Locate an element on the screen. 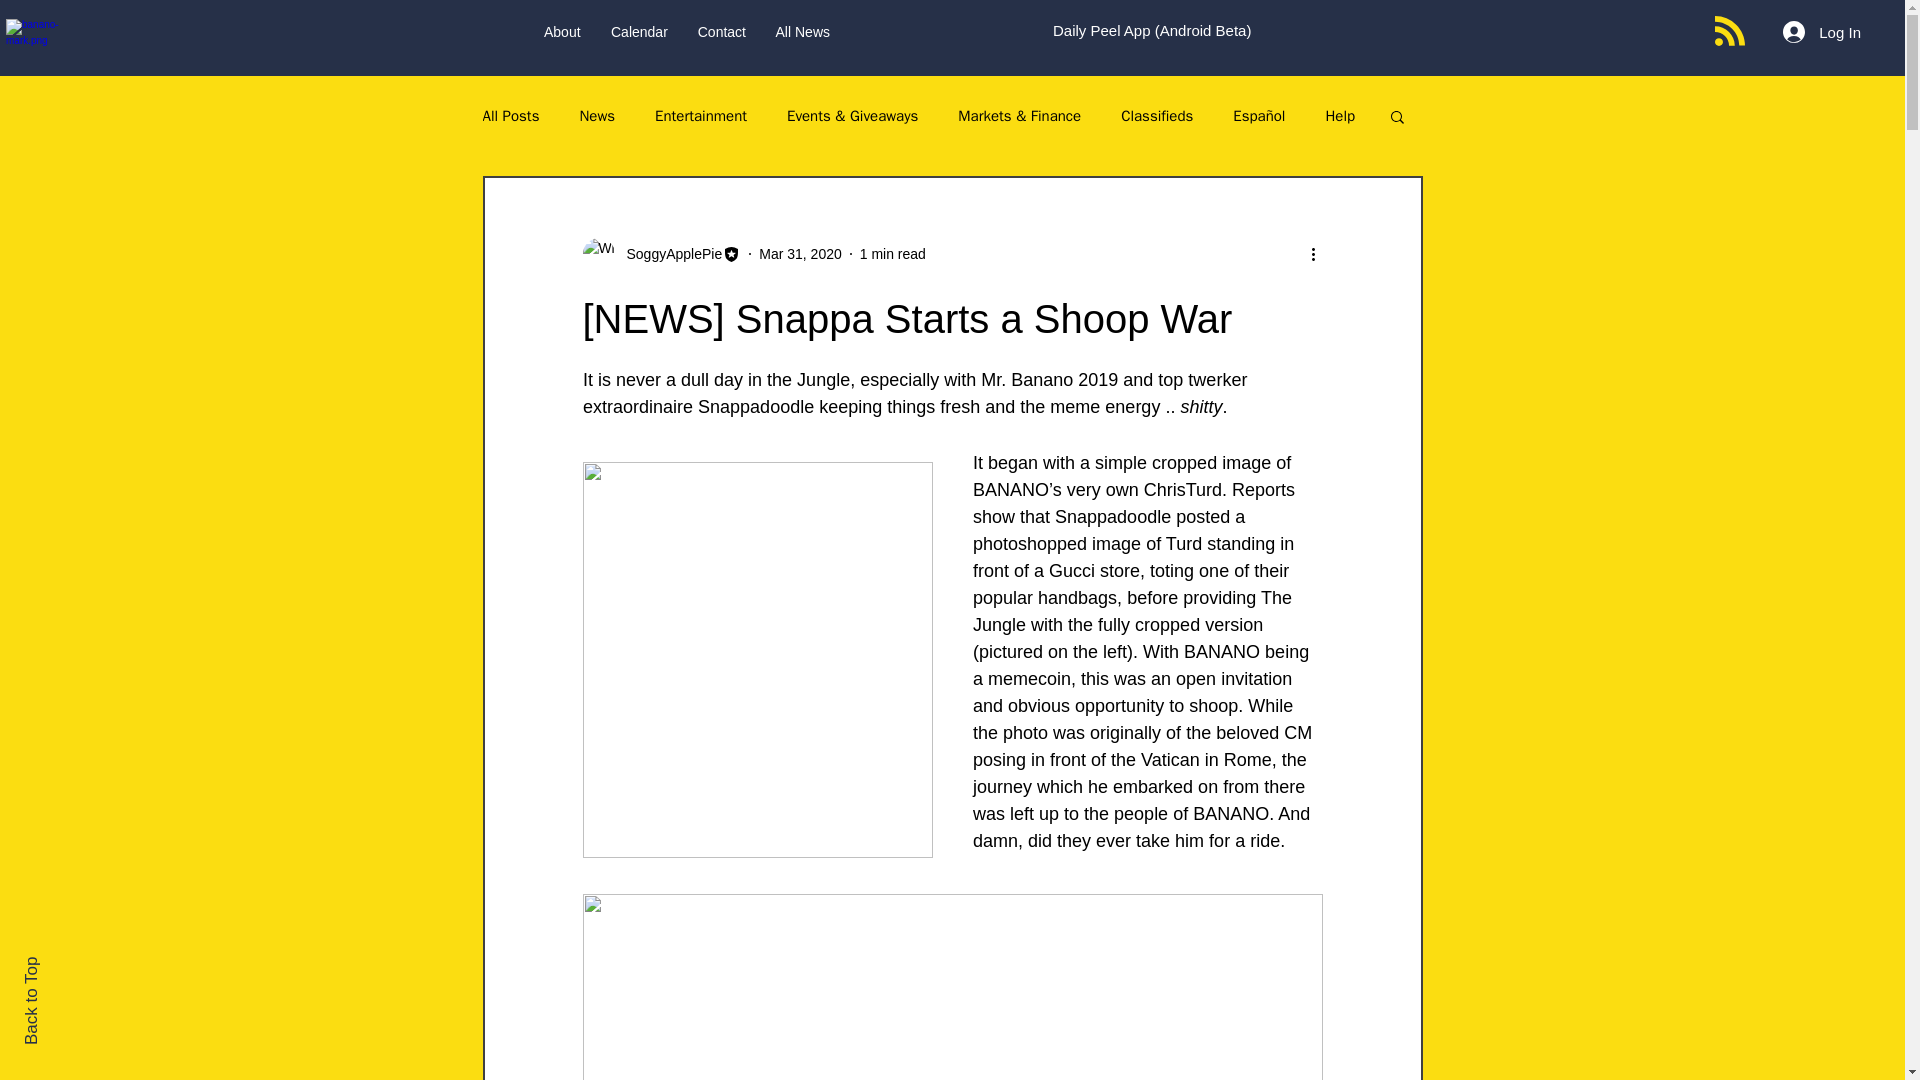  1 min read is located at coordinates (892, 254).